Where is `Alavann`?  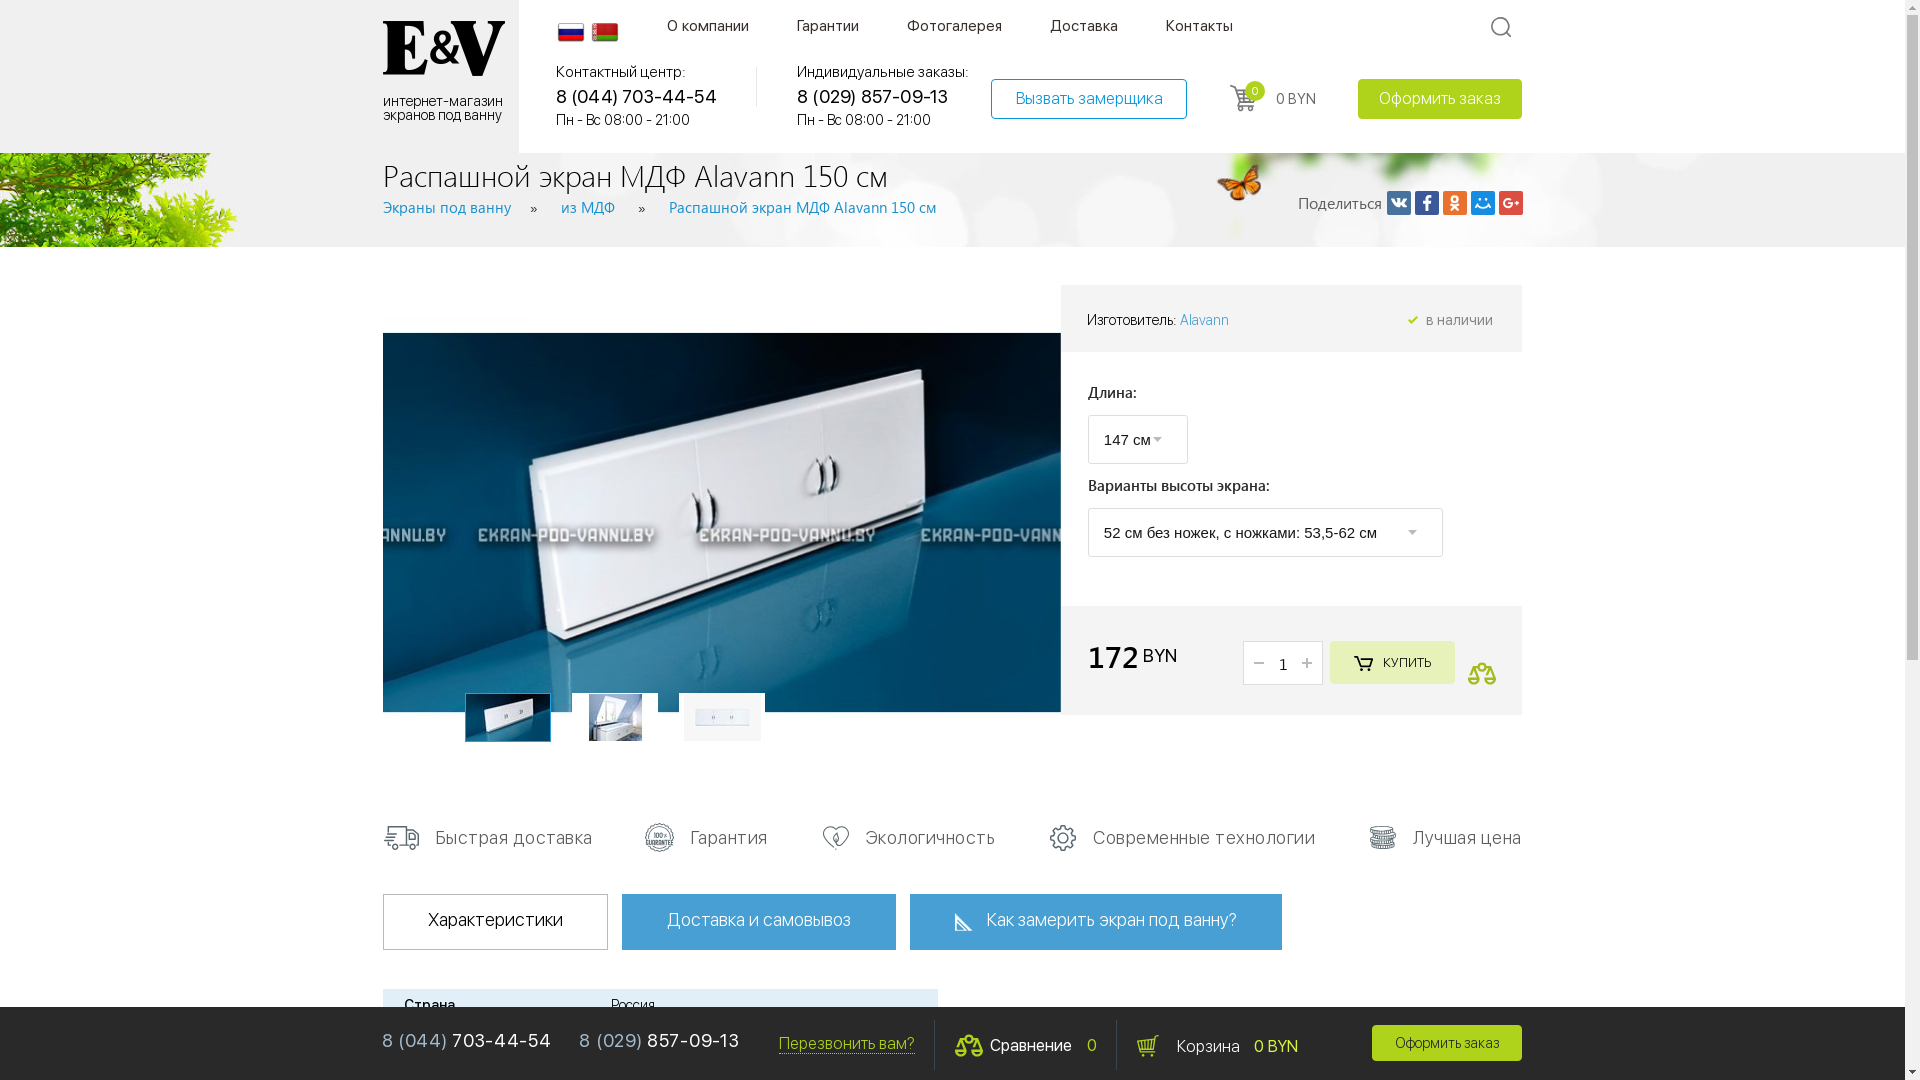
Alavann is located at coordinates (1204, 320).